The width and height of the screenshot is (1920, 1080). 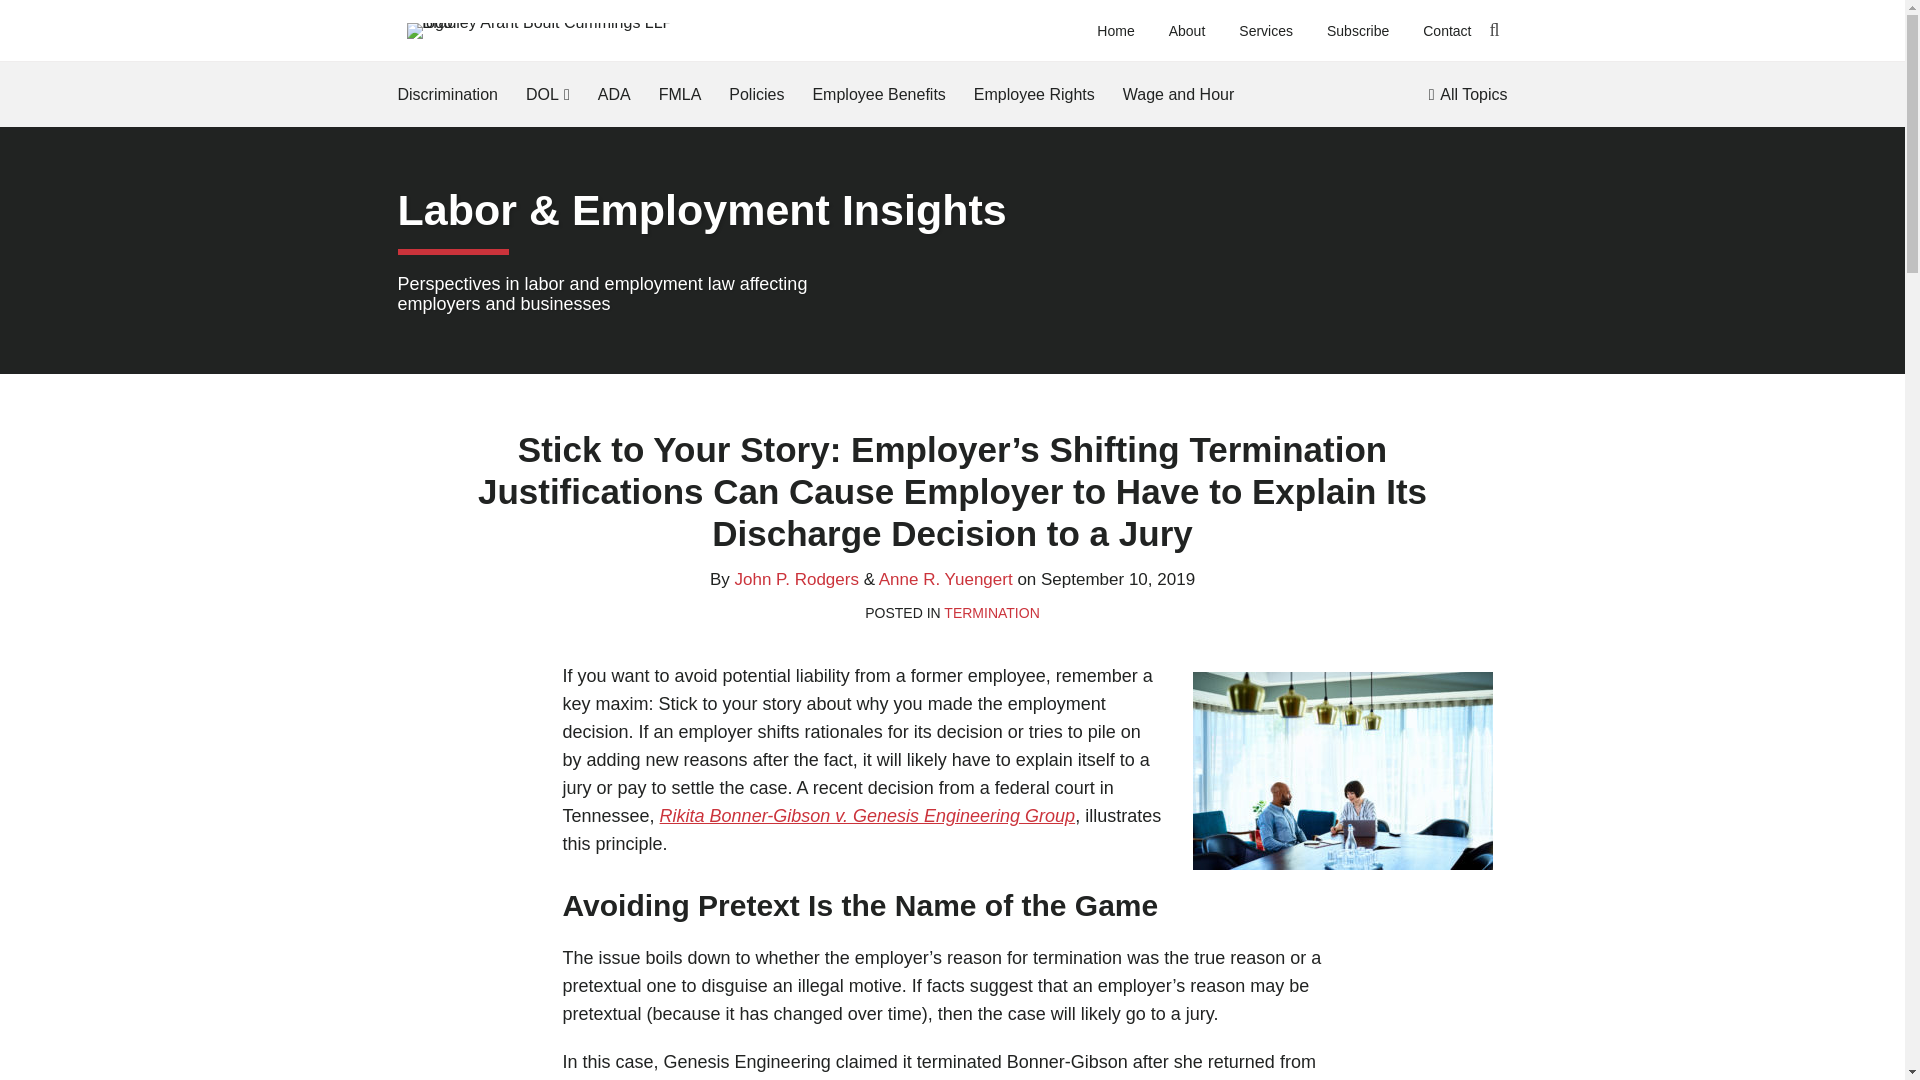 I want to click on FMLA, so click(x=680, y=94).